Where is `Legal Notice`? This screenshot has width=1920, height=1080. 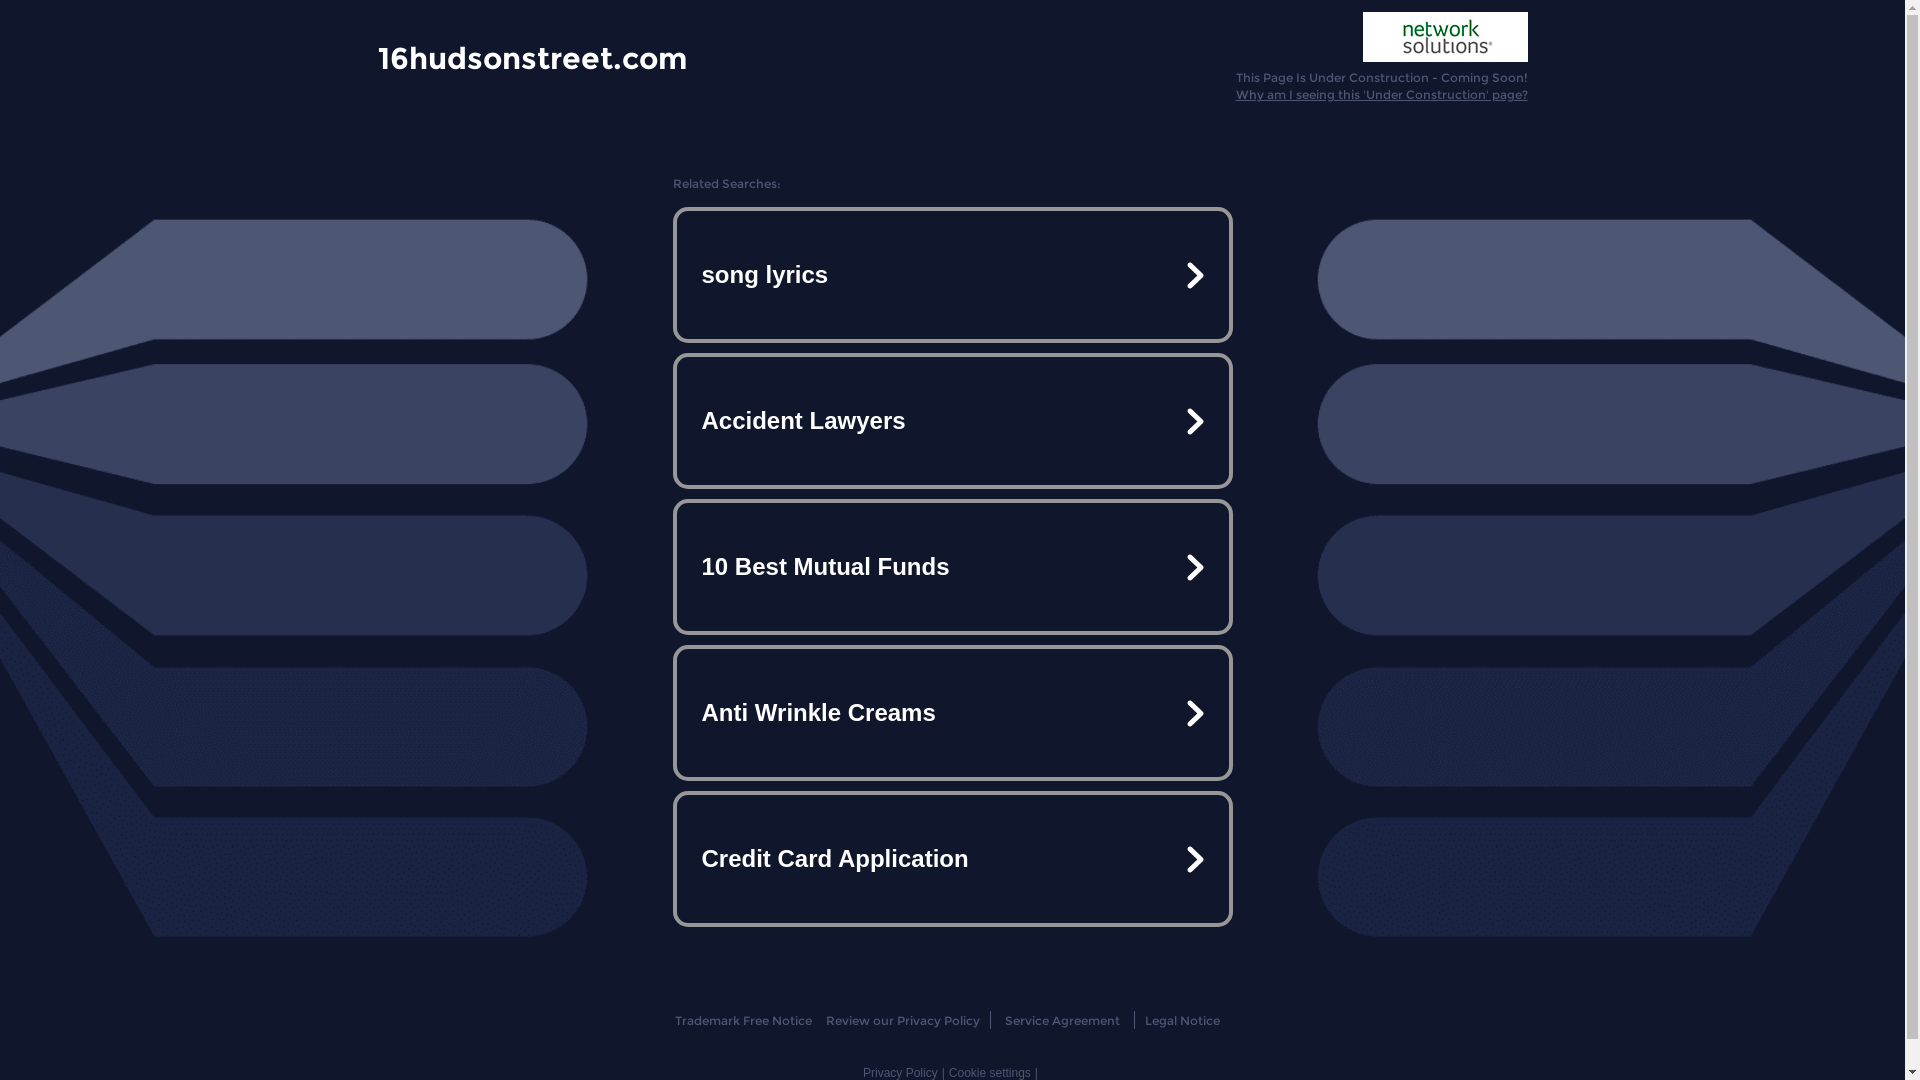 Legal Notice is located at coordinates (1182, 1020).